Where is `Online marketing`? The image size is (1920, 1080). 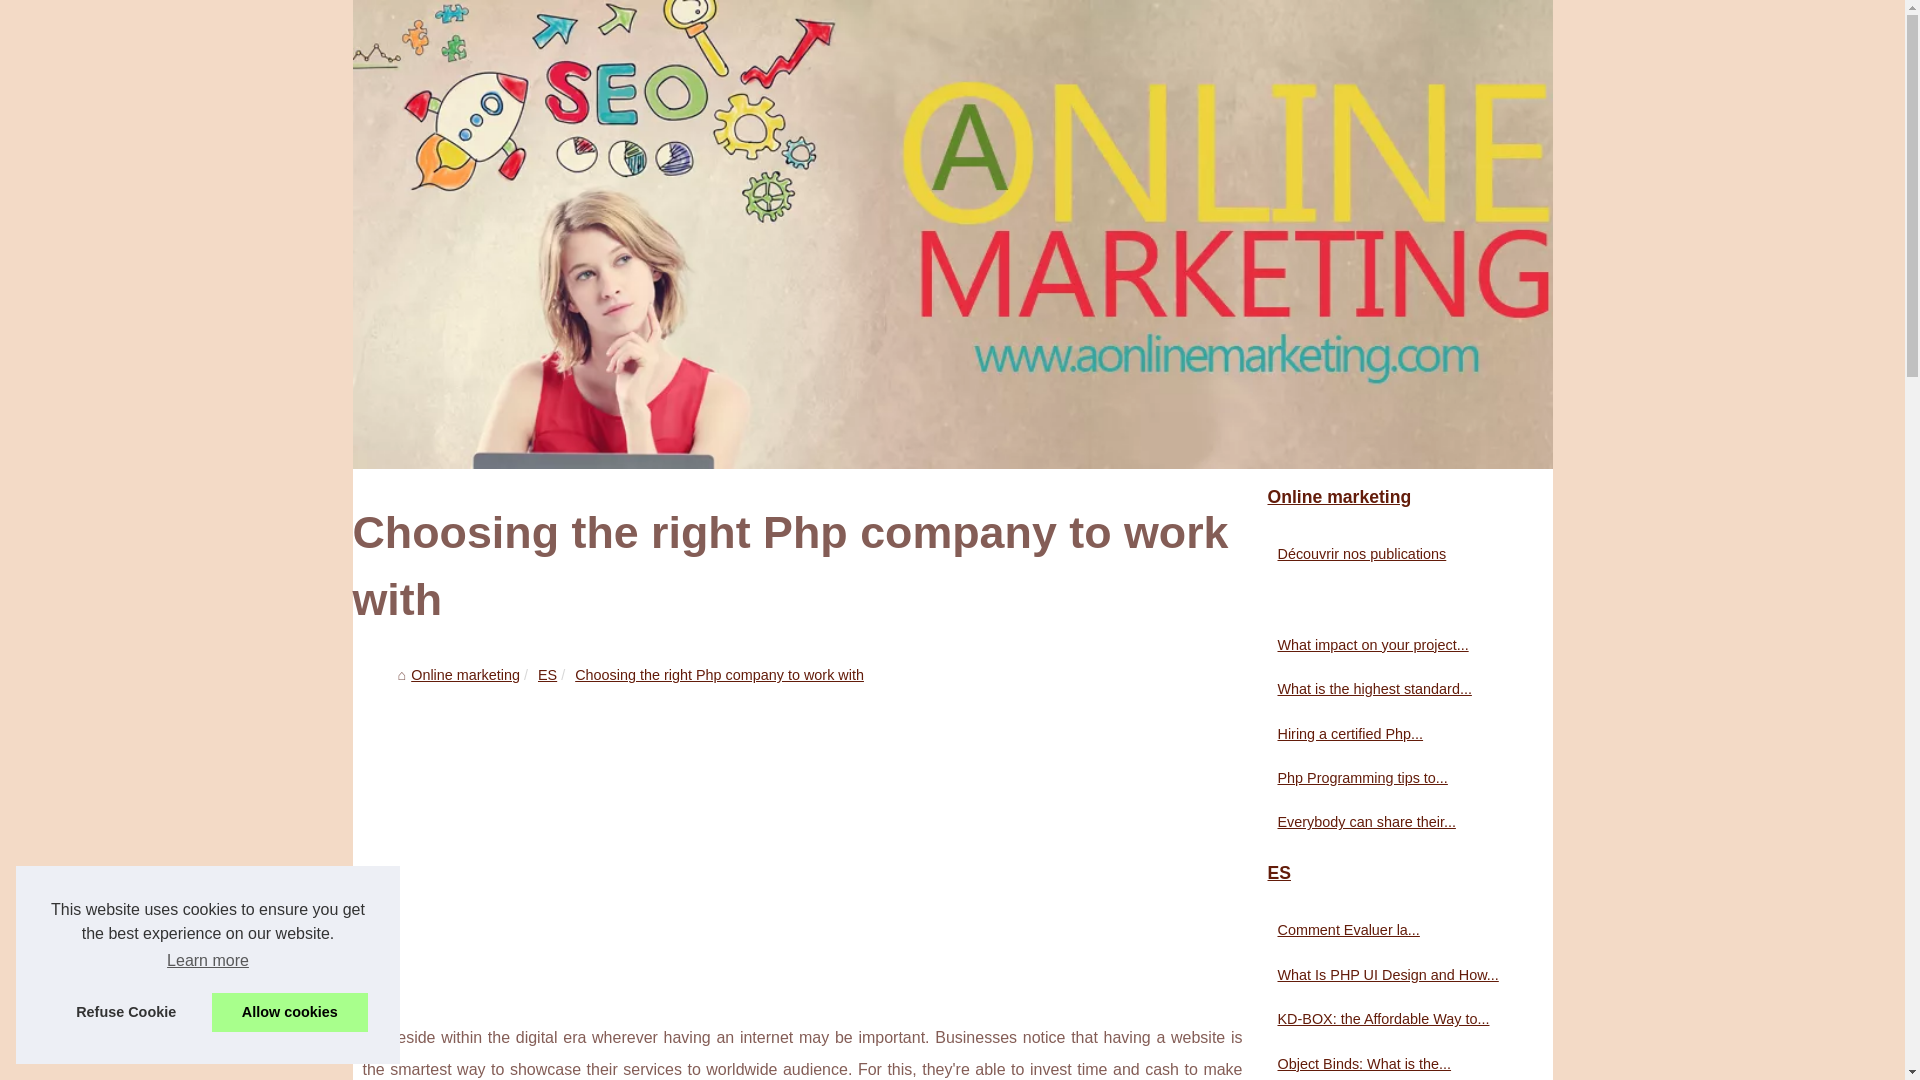
Online marketing is located at coordinates (1401, 498).